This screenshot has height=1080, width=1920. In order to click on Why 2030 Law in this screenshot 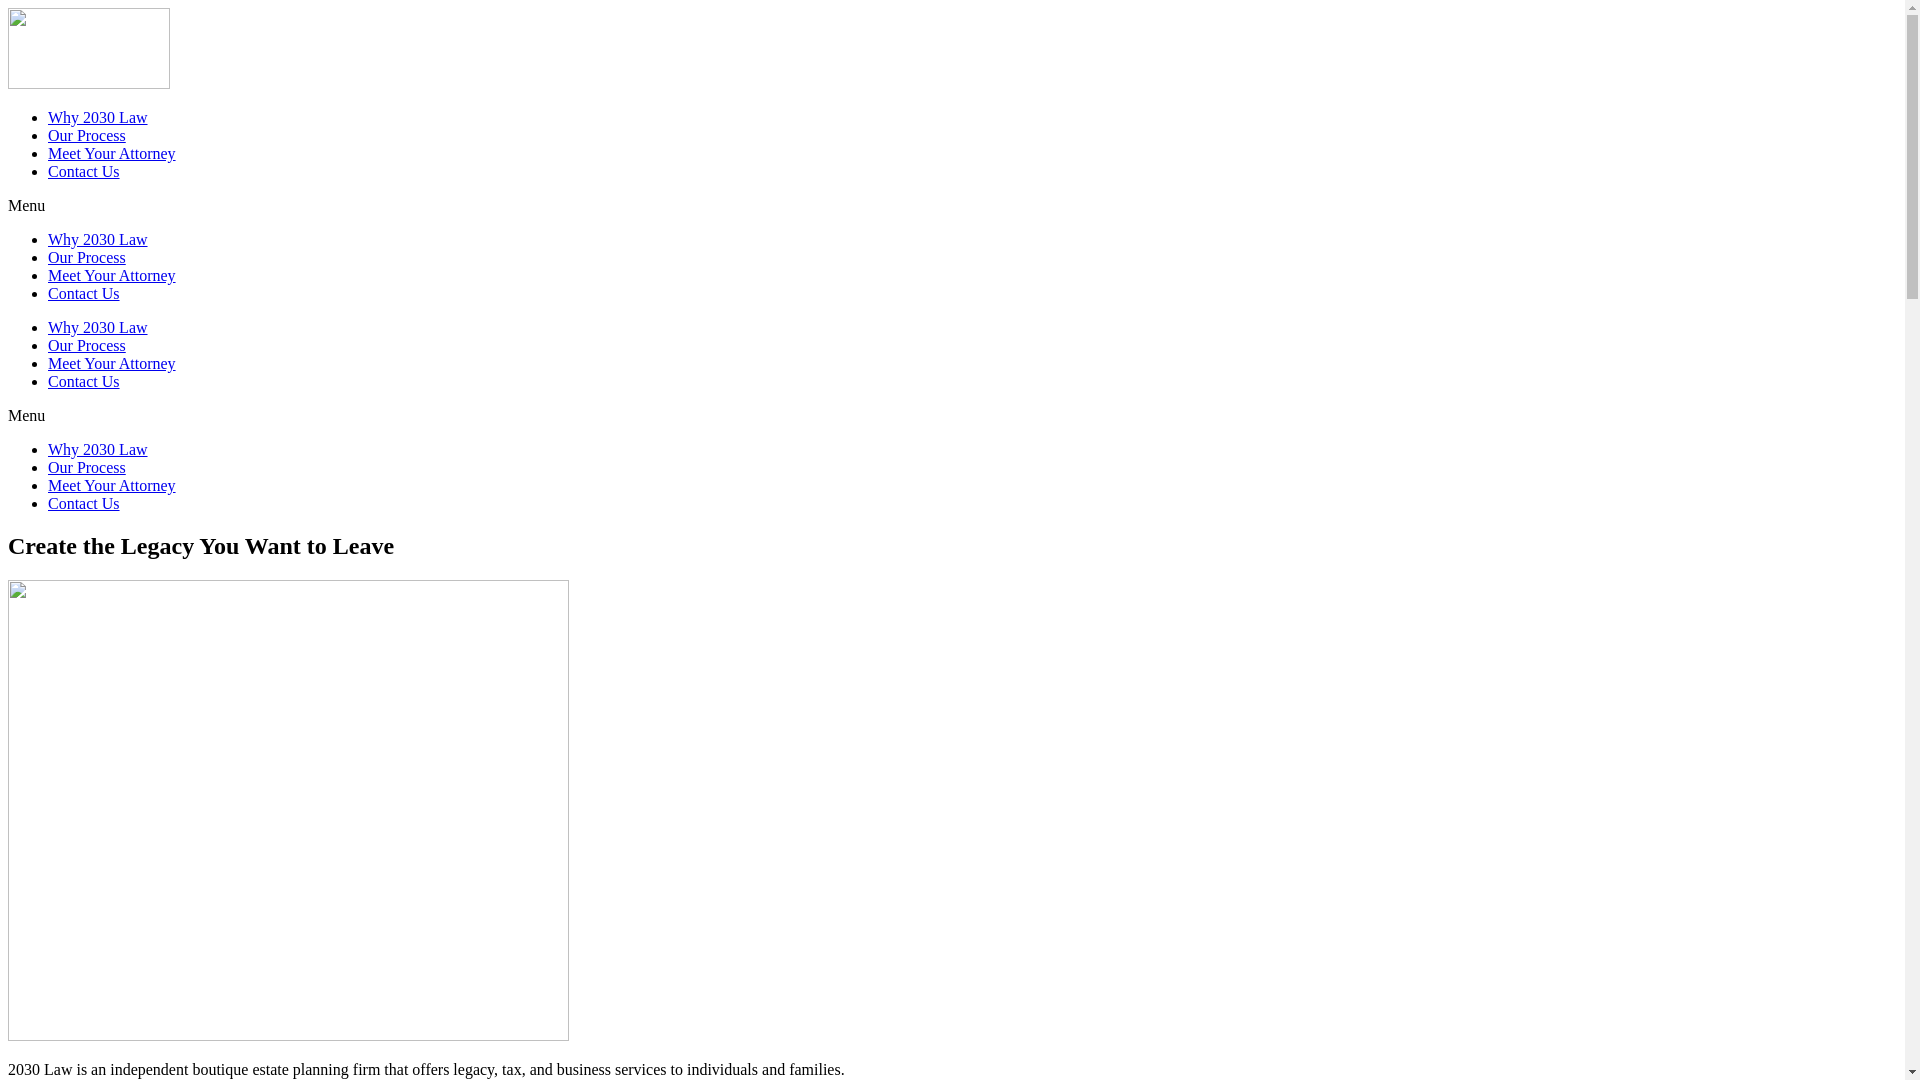, I will do `click(98, 118)`.